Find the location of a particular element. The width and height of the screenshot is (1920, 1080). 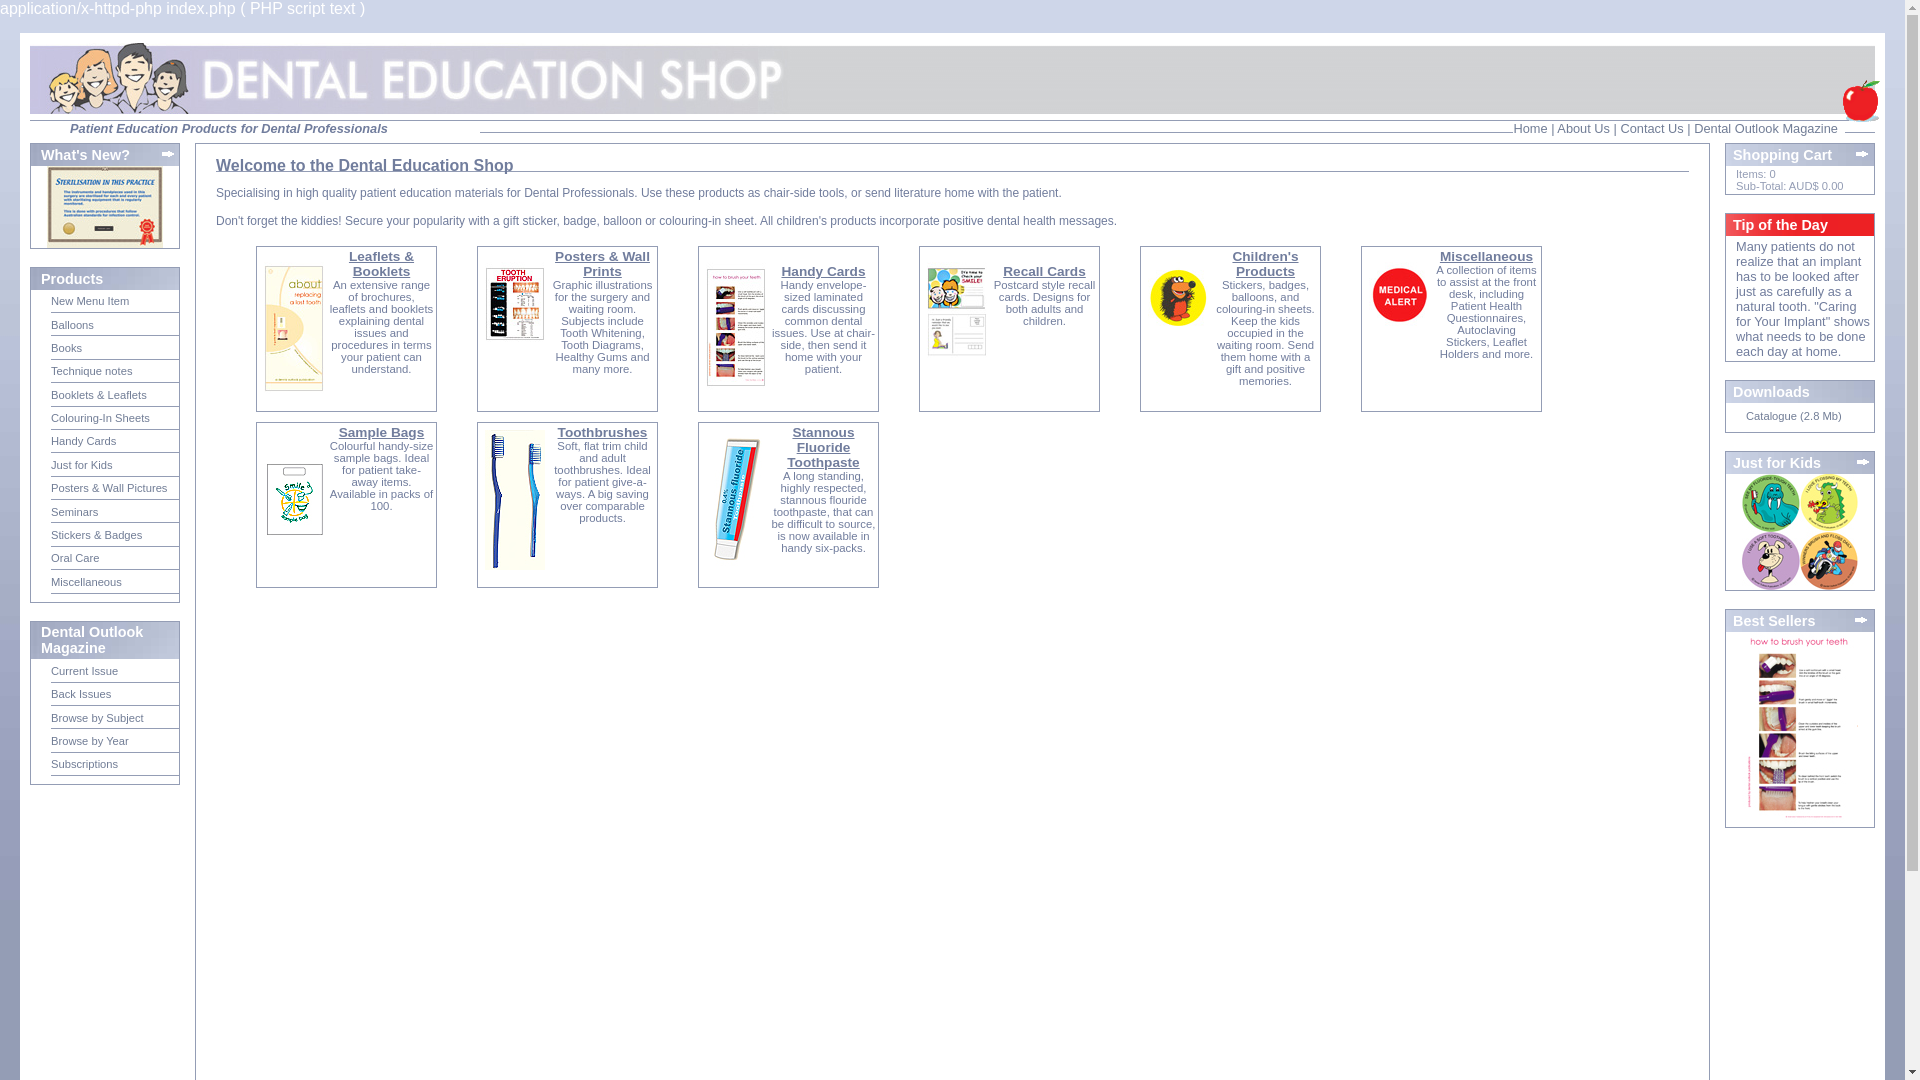

Handy Cards is located at coordinates (823, 279).